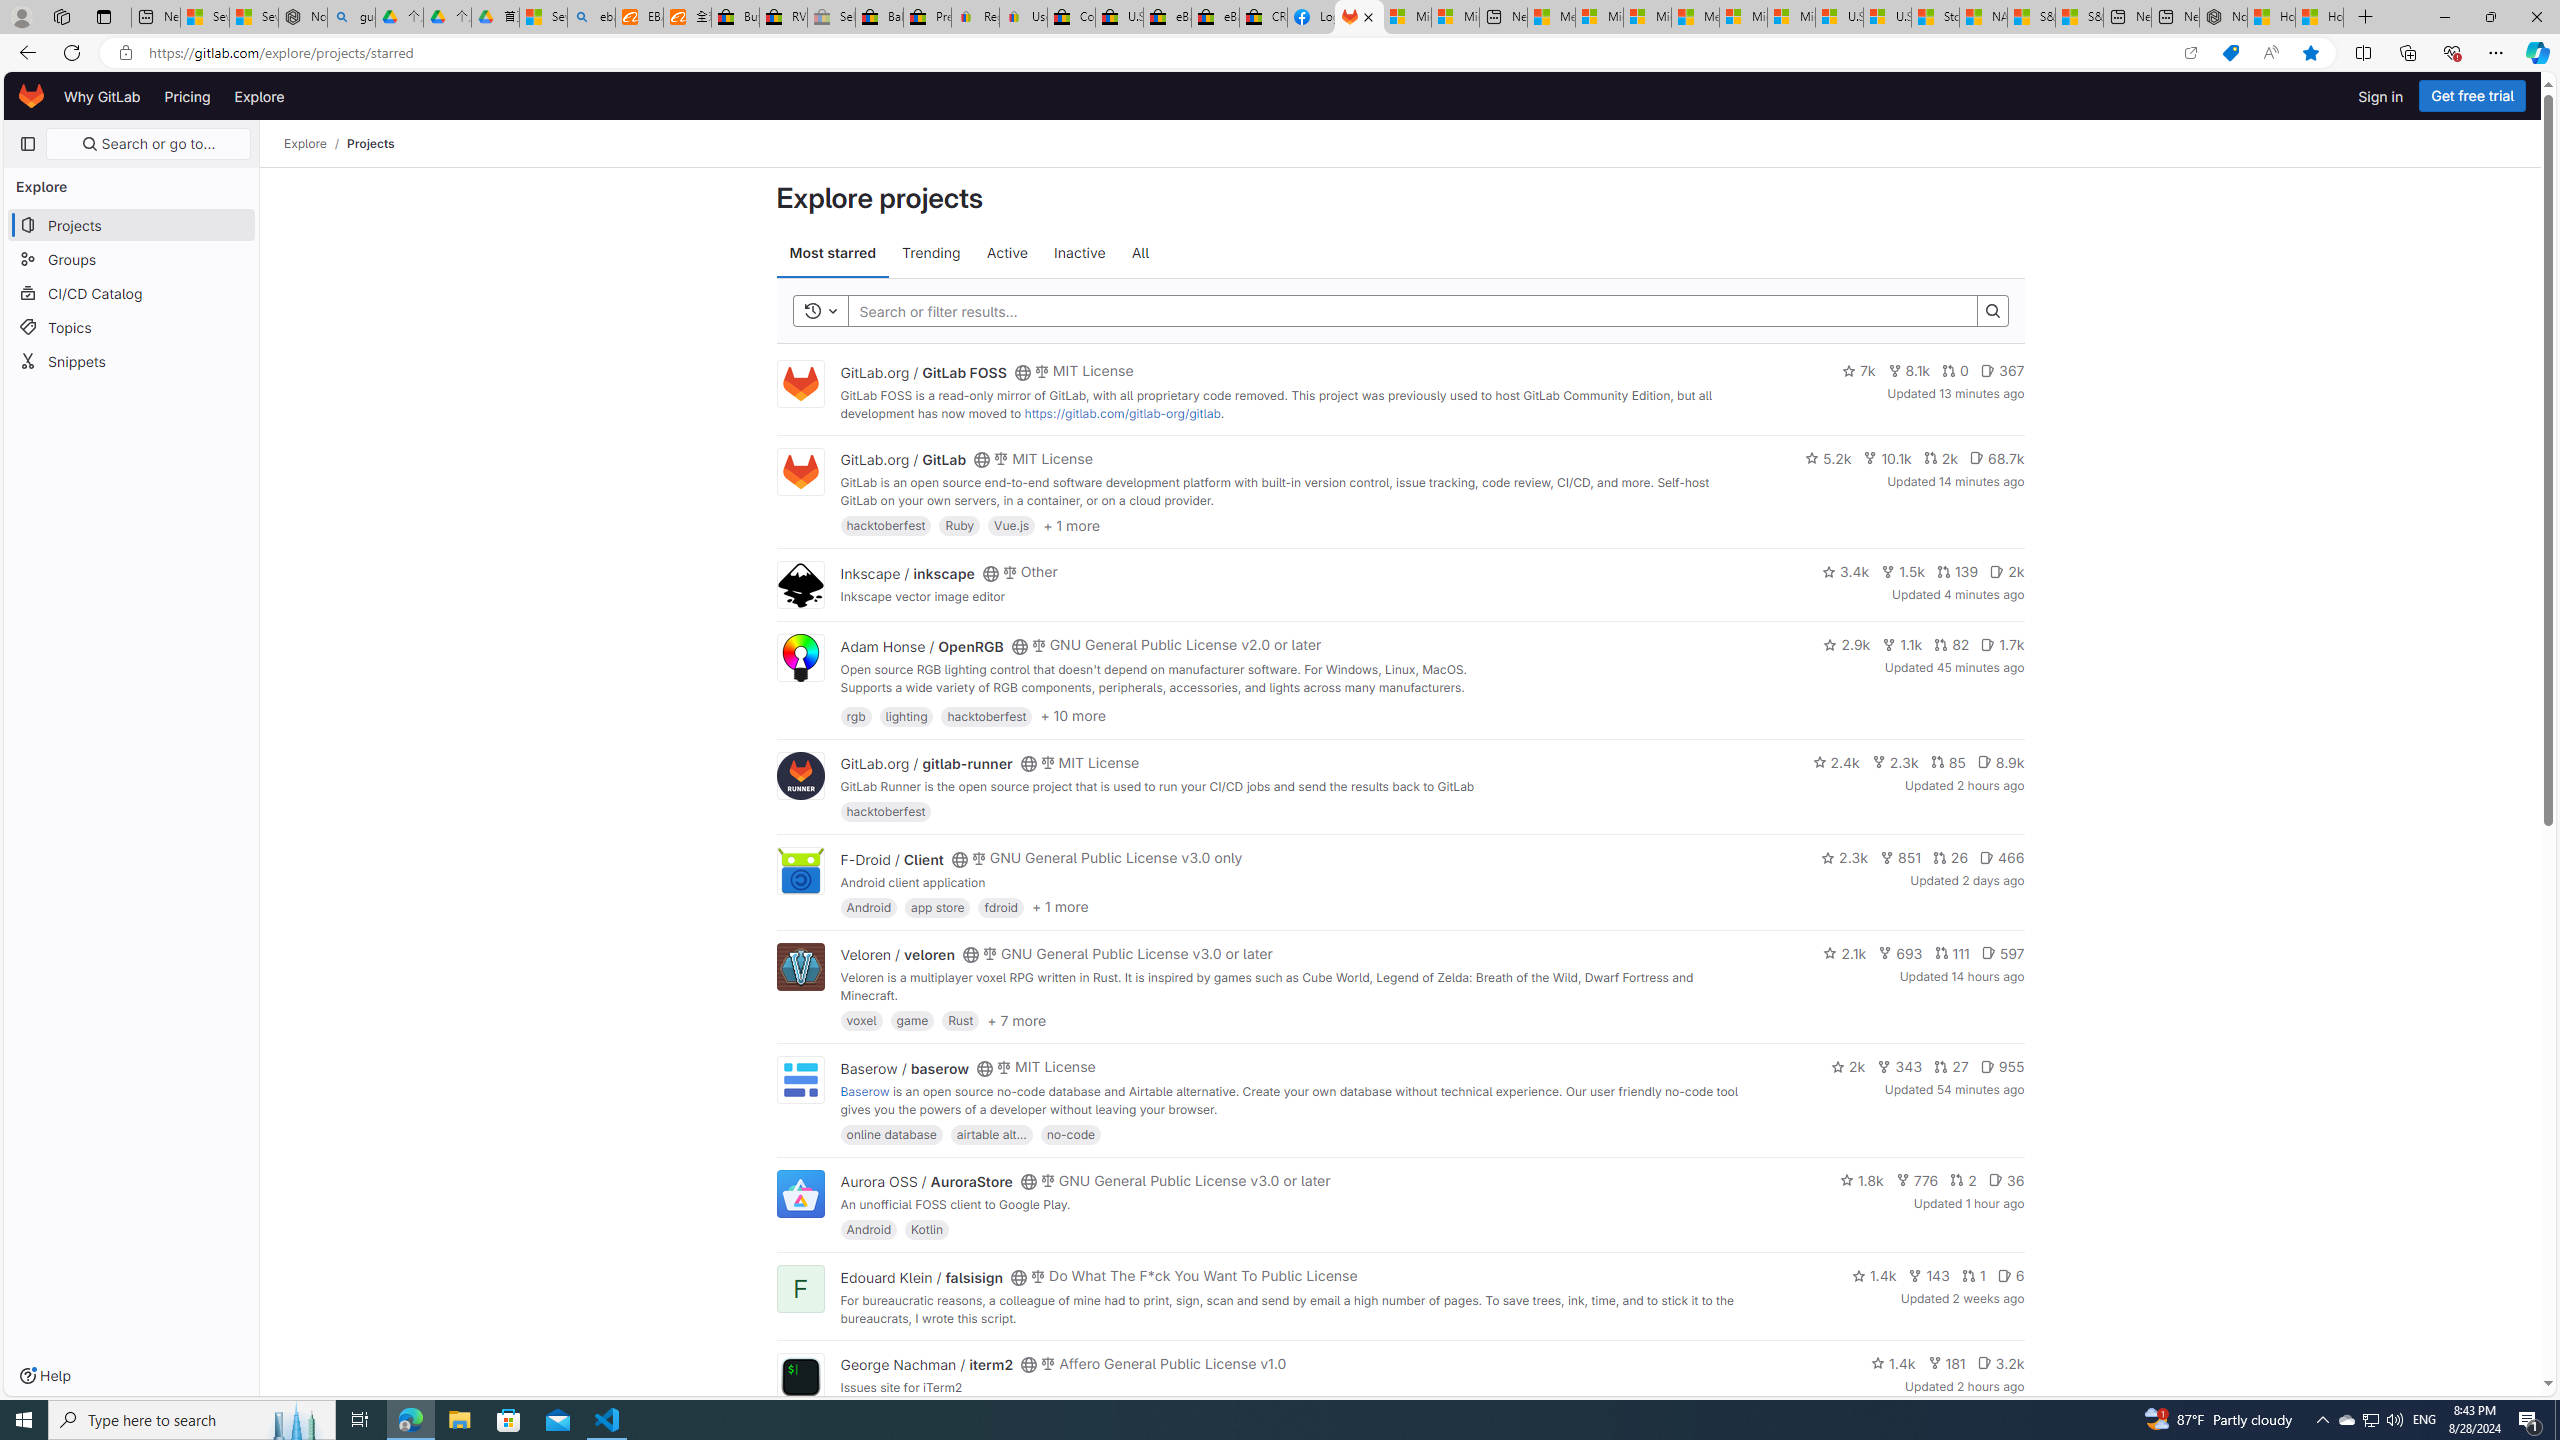 Image resolution: width=2560 pixels, height=1440 pixels. What do you see at coordinates (1011, 525) in the screenshot?
I see `Vue.js` at bounding box center [1011, 525].